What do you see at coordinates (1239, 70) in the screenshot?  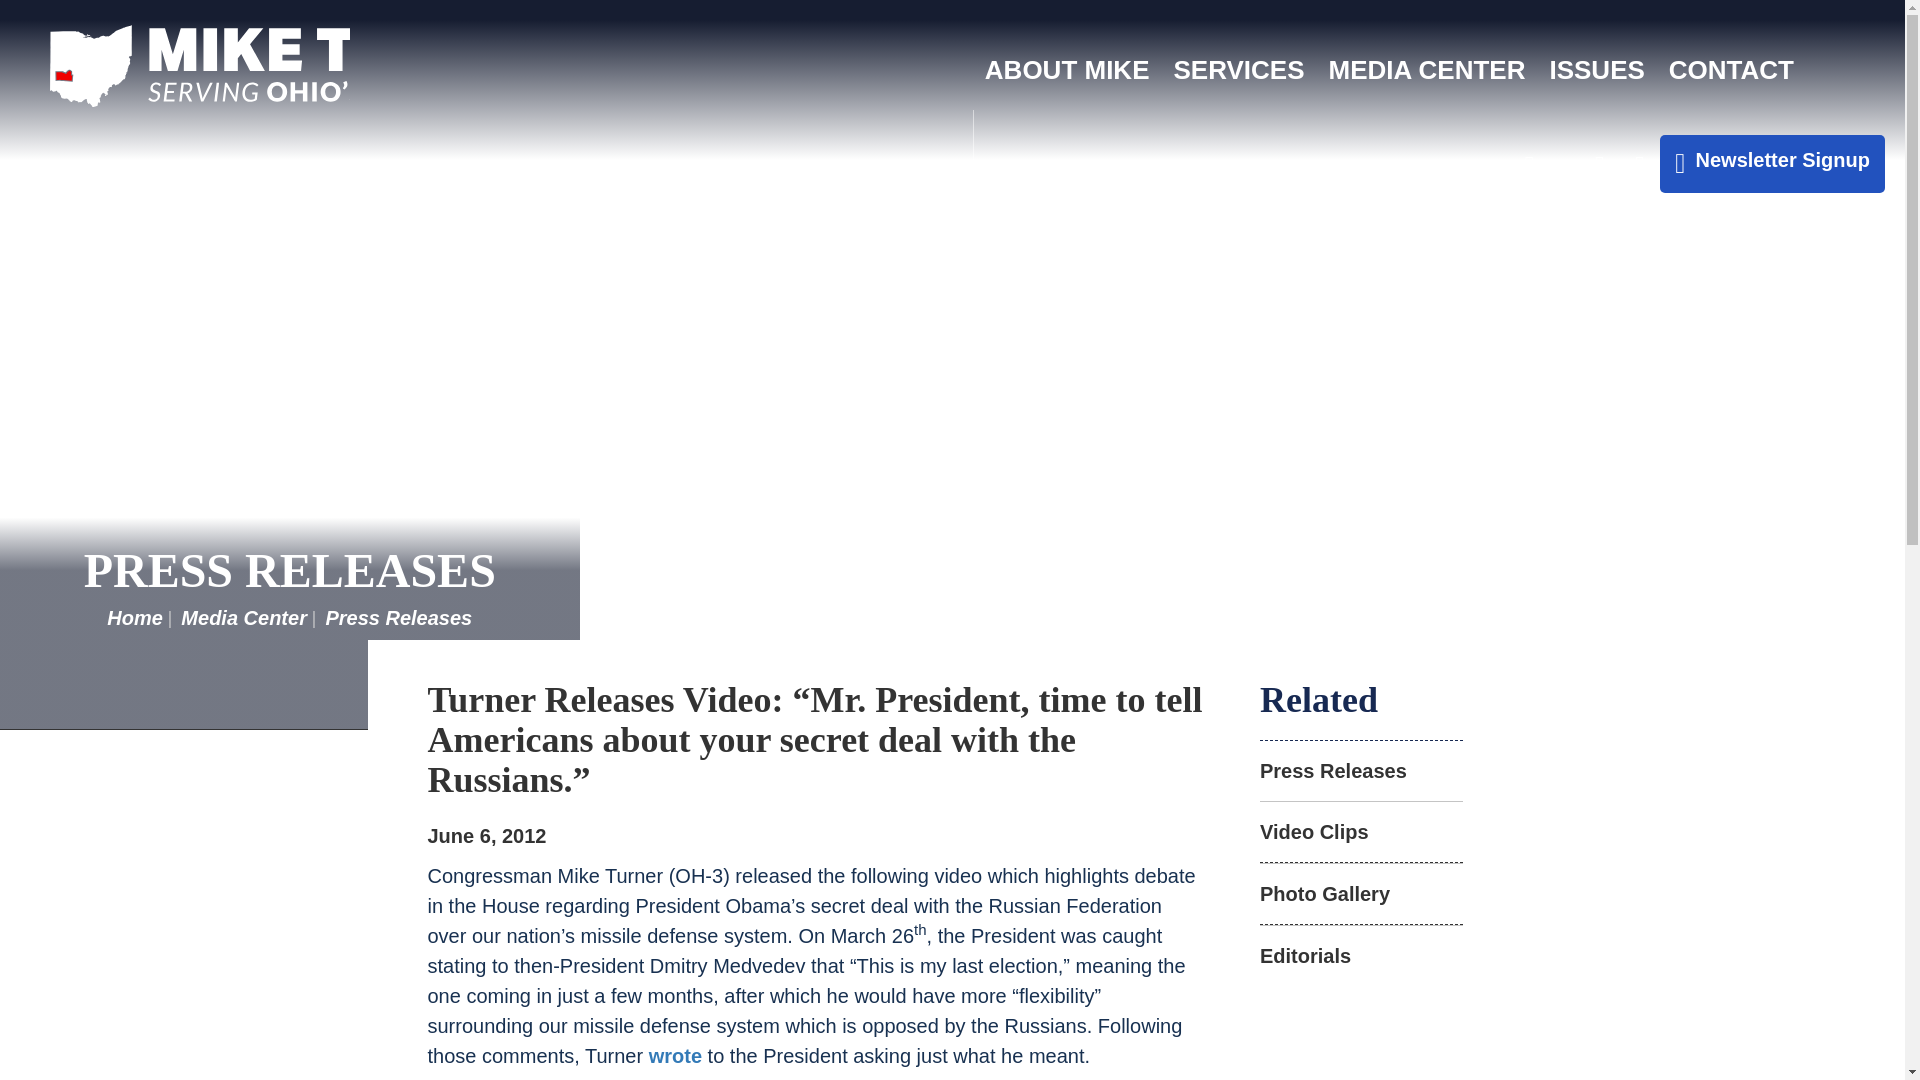 I see `SERVICES` at bounding box center [1239, 70].